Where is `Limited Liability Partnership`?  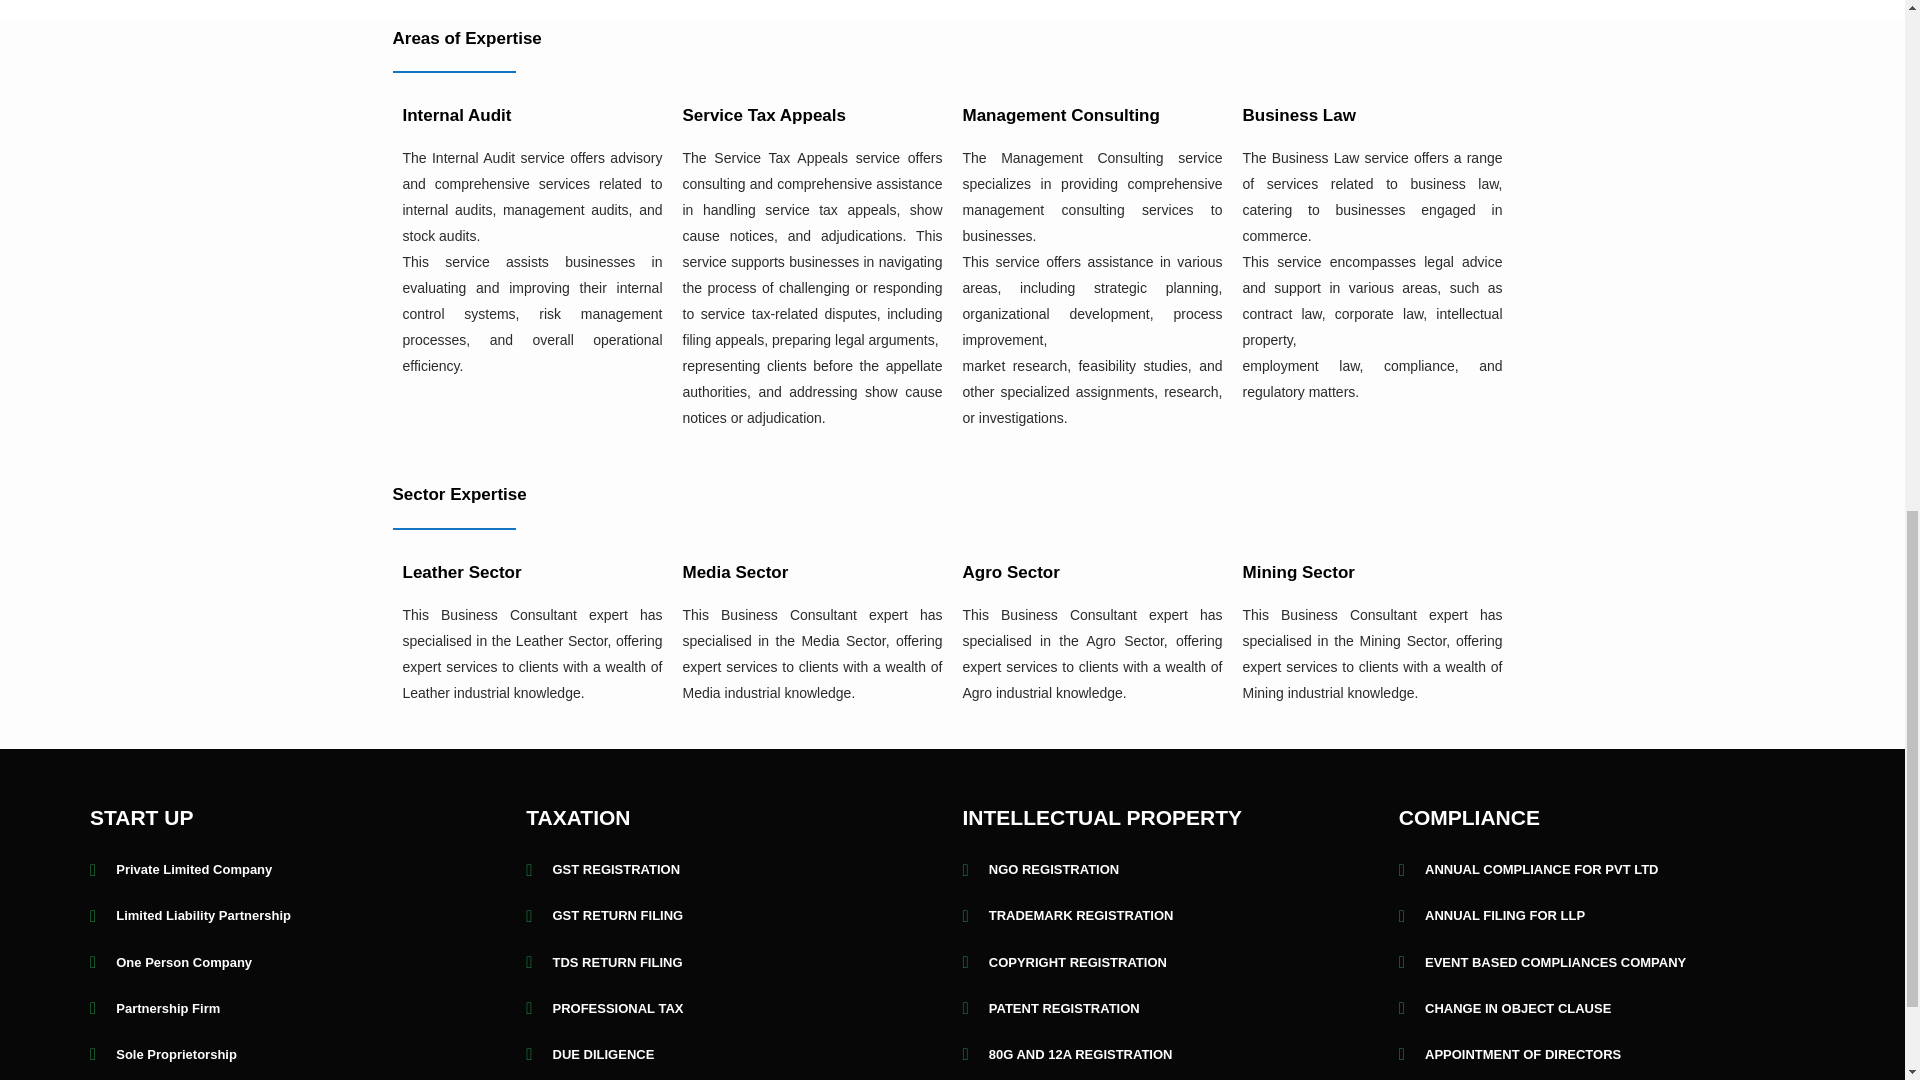
Limited Liability Partnership is located at coordinates (298, 915).